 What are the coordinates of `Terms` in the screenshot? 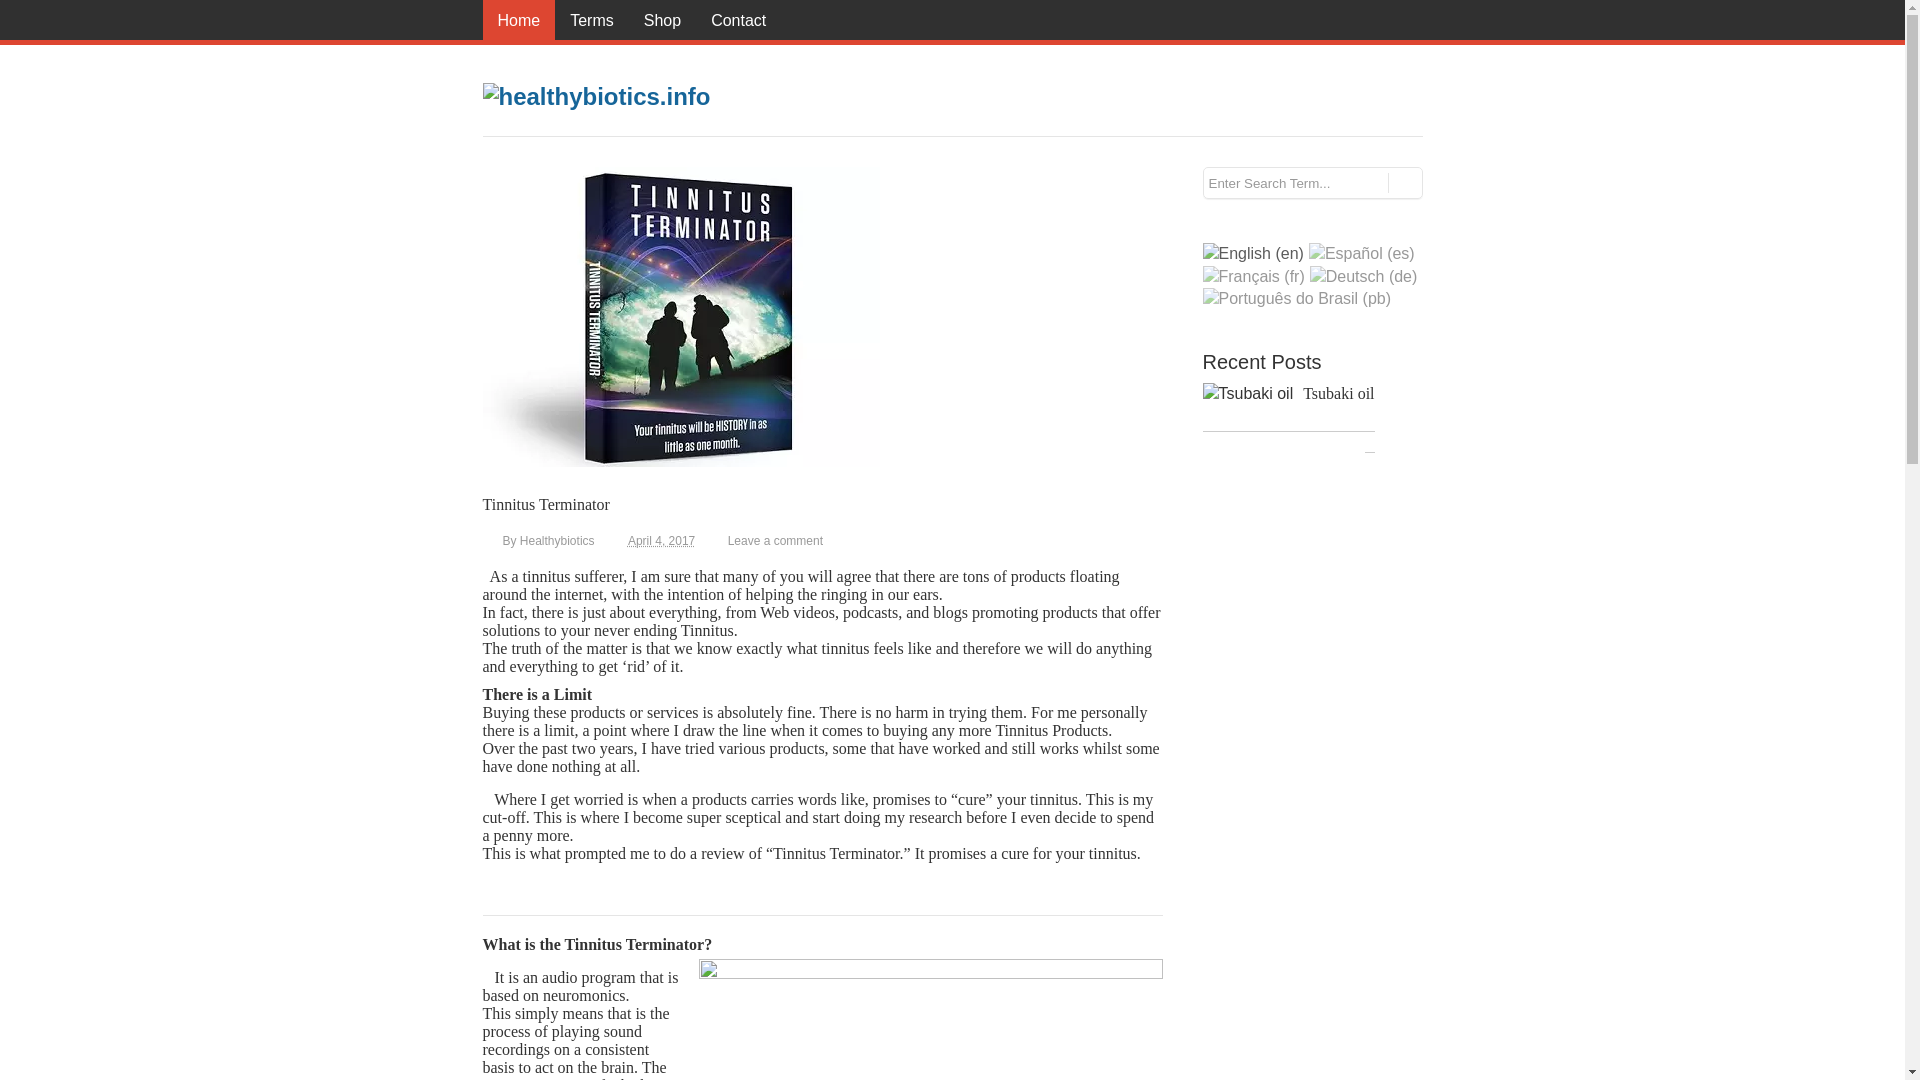 It's located at (592, 20).